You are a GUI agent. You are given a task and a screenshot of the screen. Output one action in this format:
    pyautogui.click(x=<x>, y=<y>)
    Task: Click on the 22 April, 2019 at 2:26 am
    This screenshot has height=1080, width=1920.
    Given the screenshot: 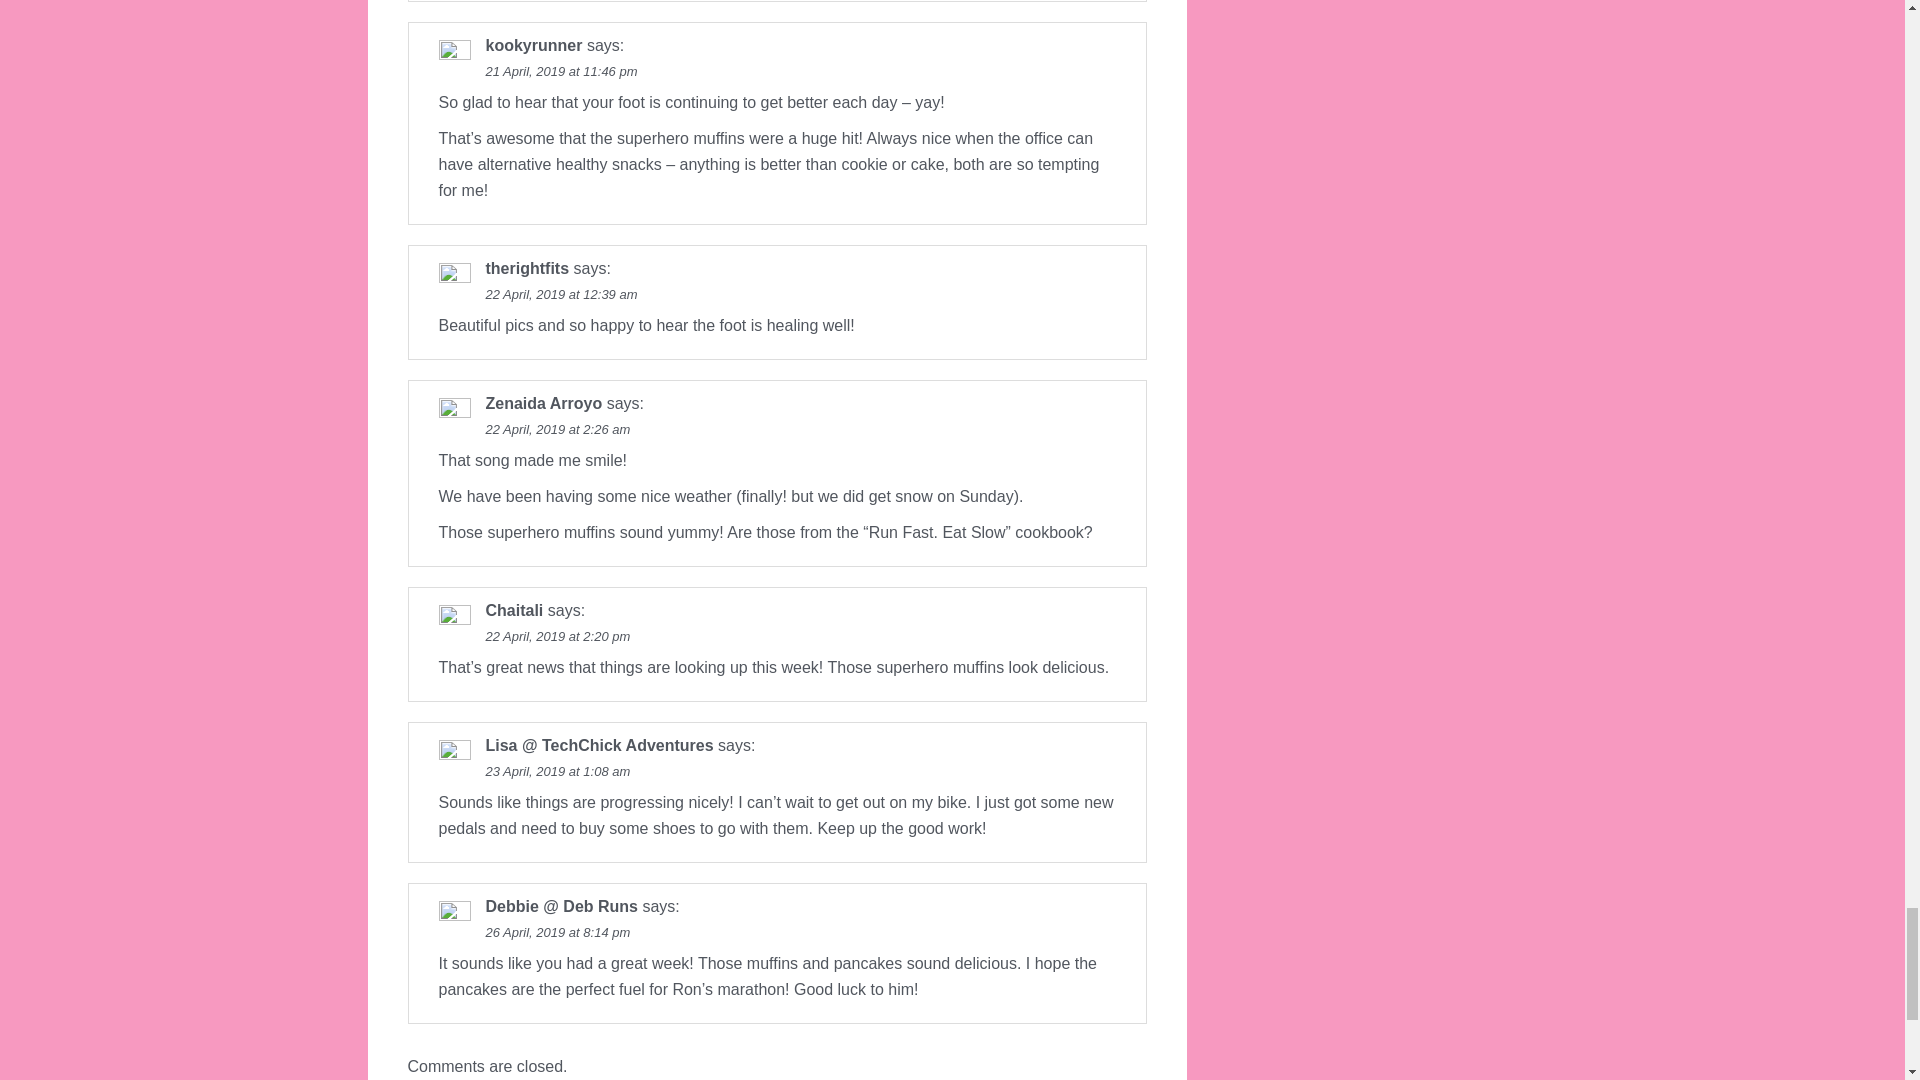 What is the action you would take?
    pyautogui.click(x=558, y=430)
    